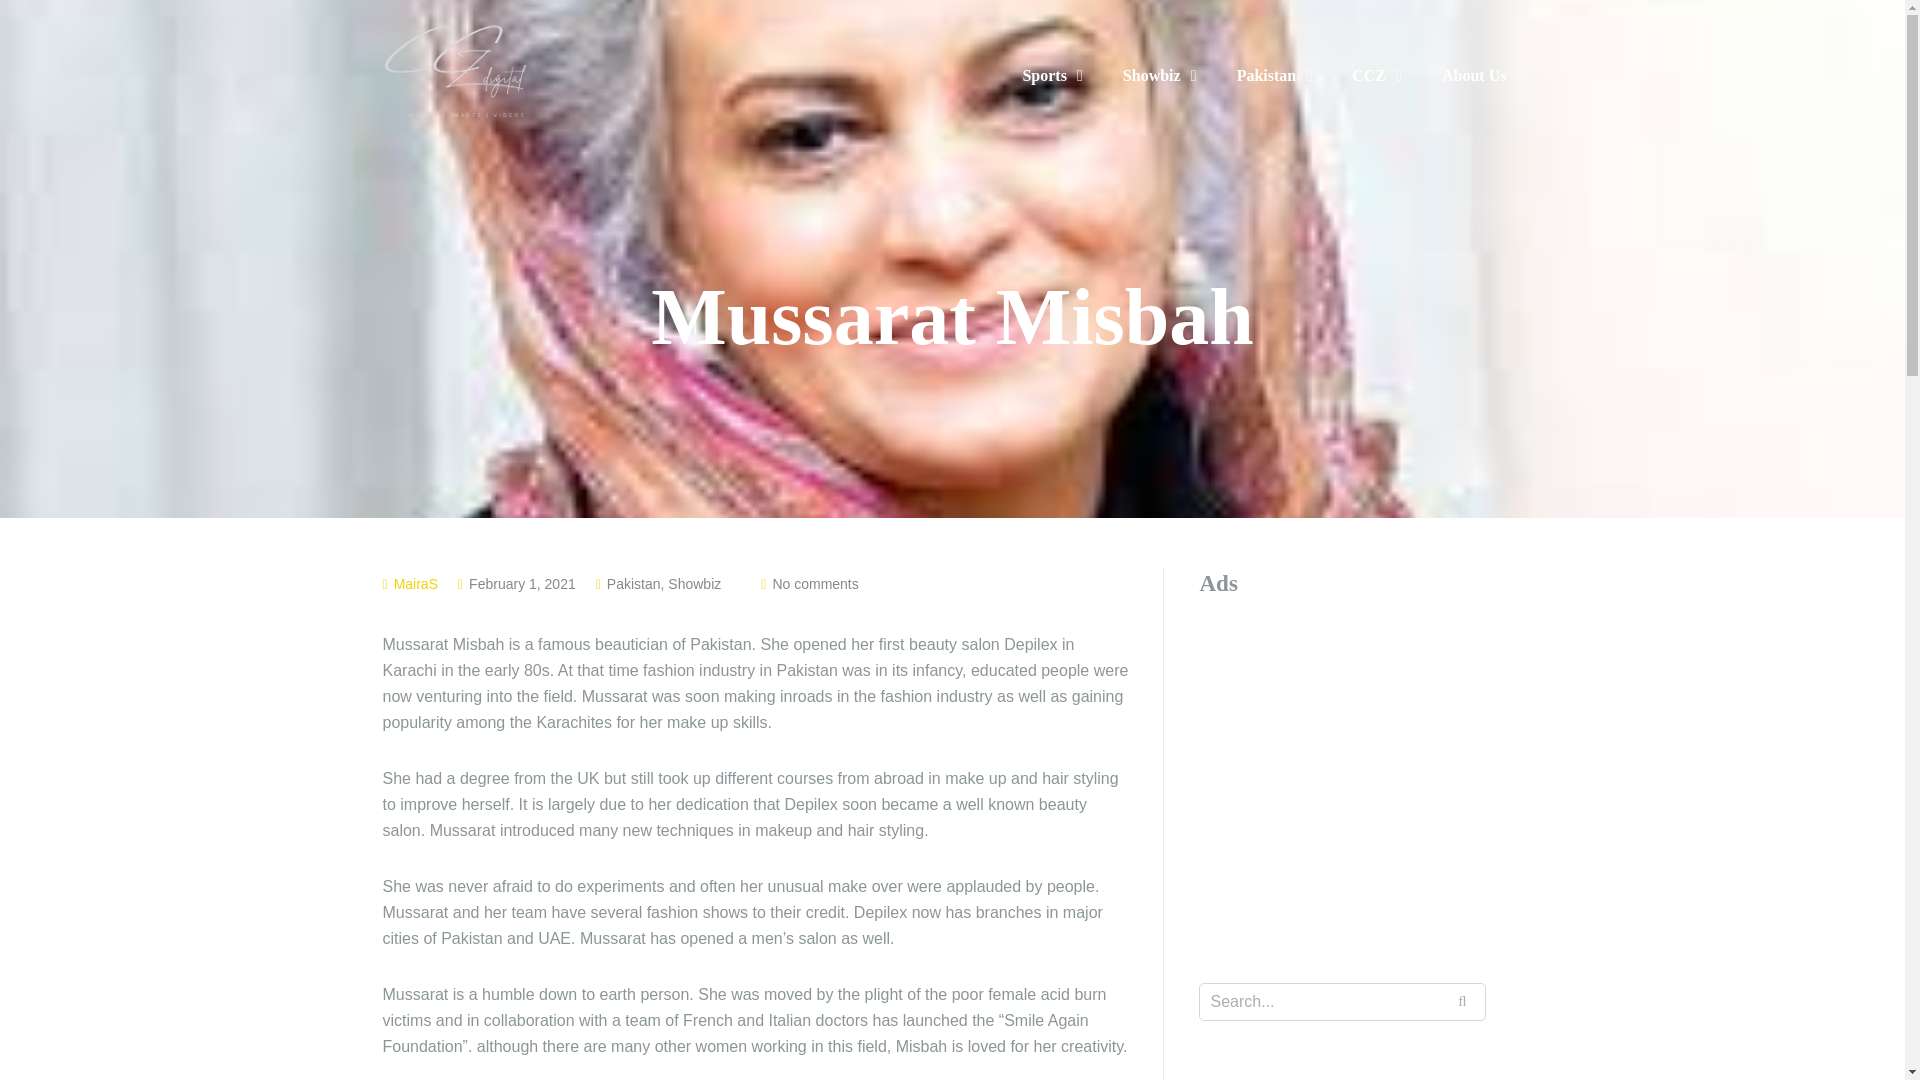 The height and width of the screenshot is (1080, 1920). I want to click on Showbiz, so click(1160, 75).